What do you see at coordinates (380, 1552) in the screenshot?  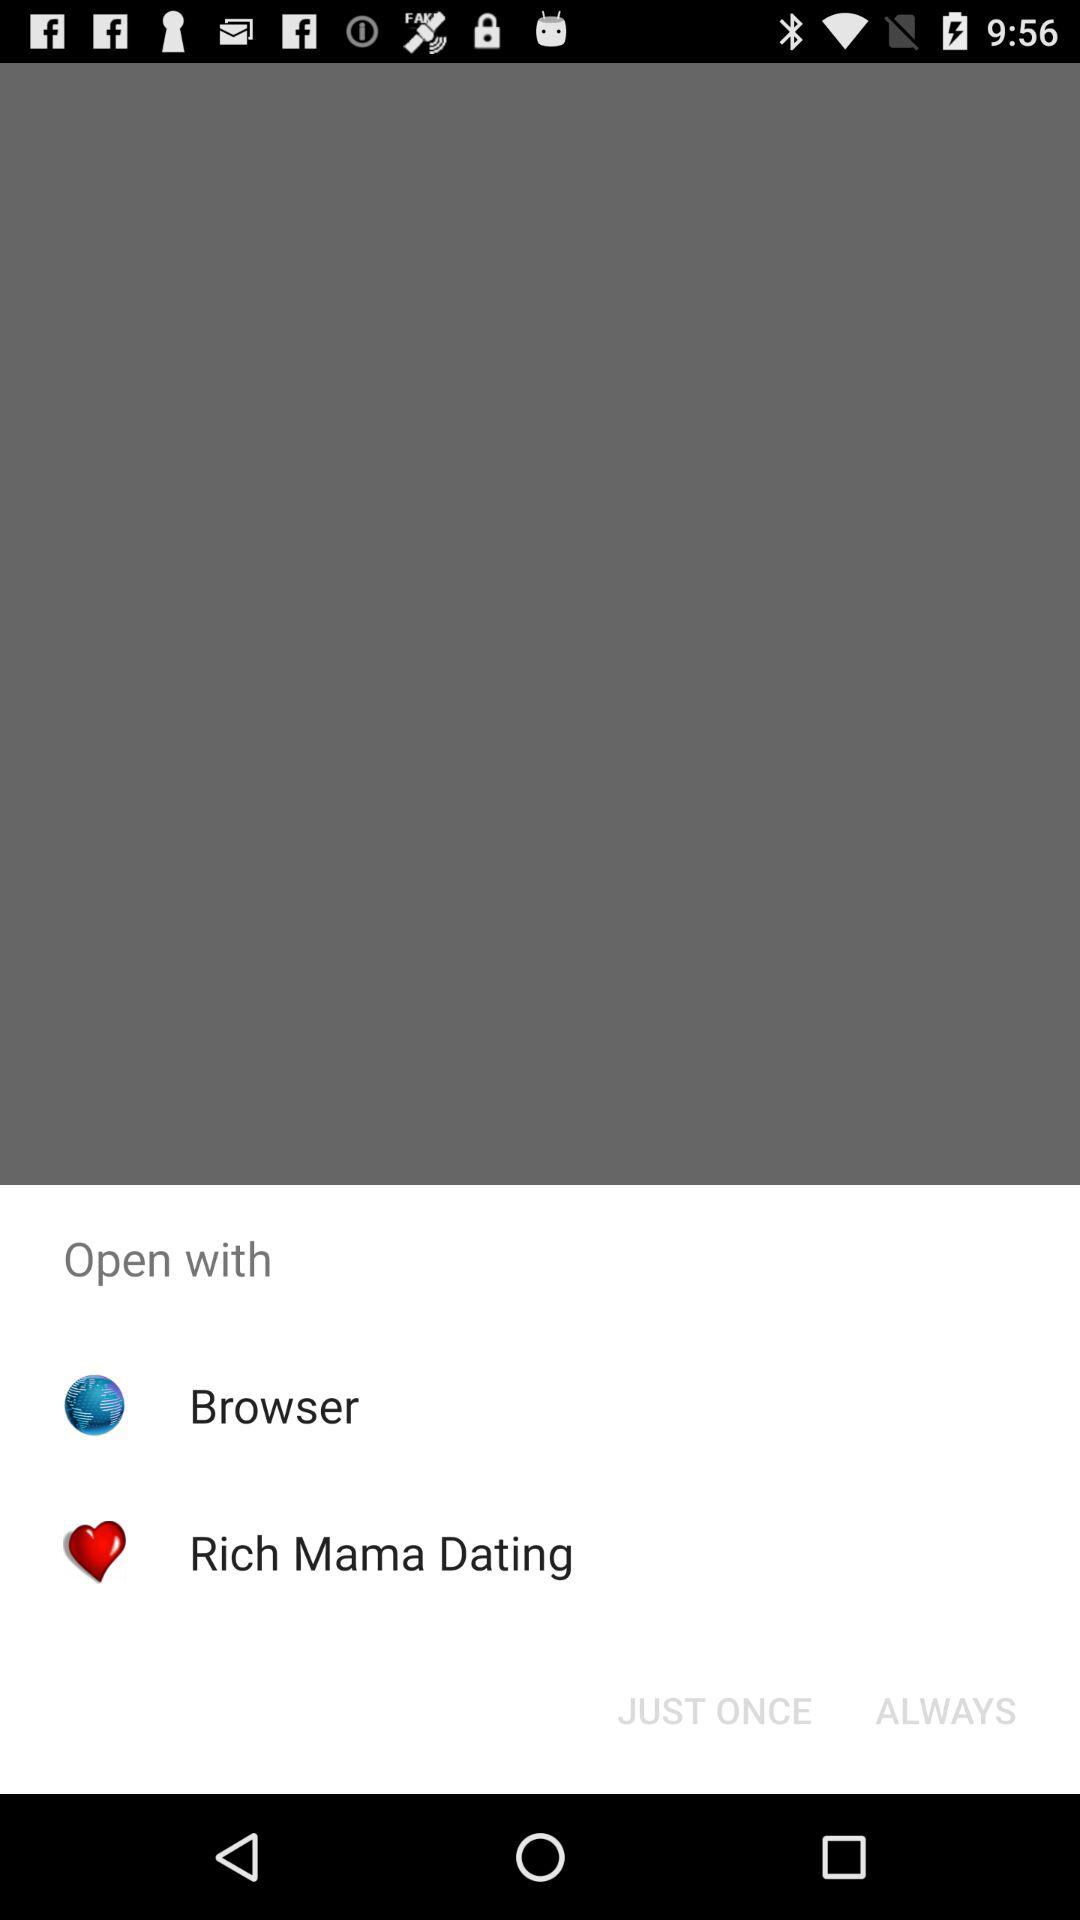 I see `select the item below browser icon` at bounding box center [380, 1552].